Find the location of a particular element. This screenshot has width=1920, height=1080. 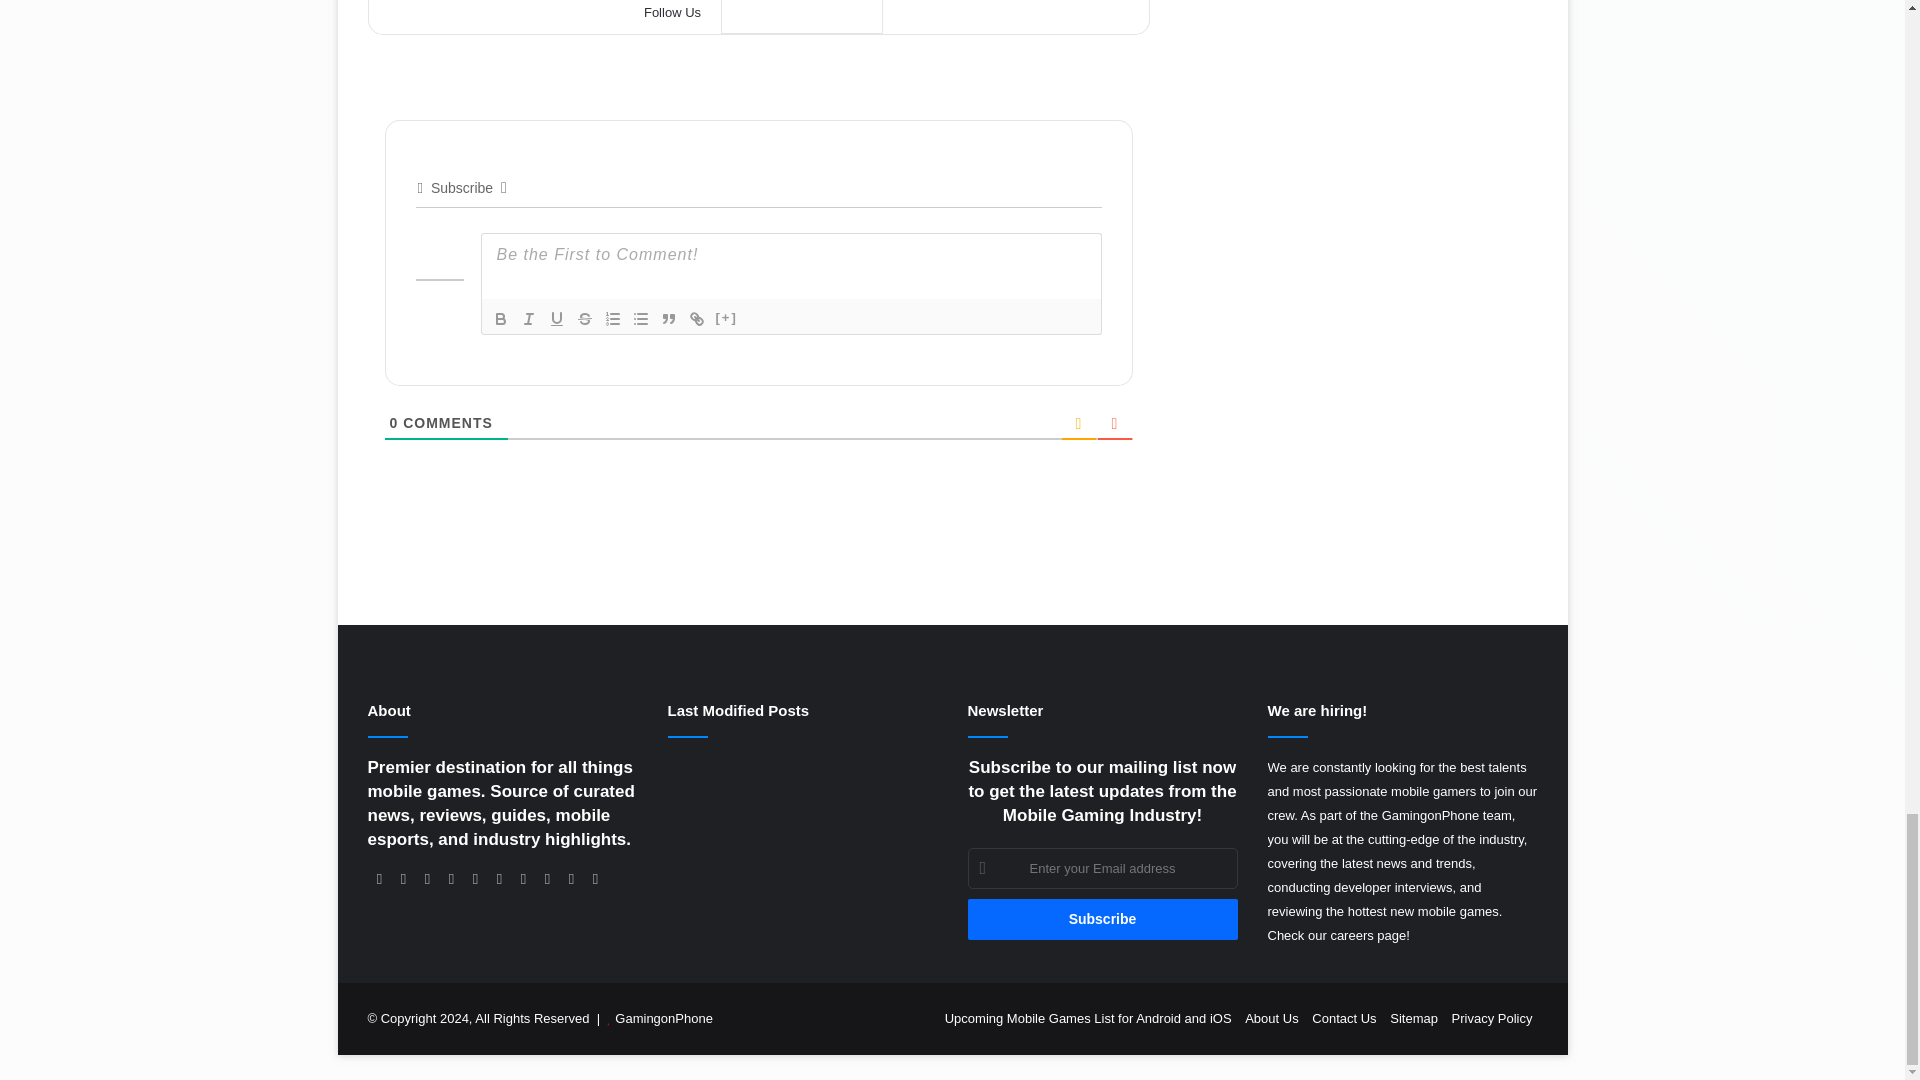

Ordered List is located at coordinates (611, 318).